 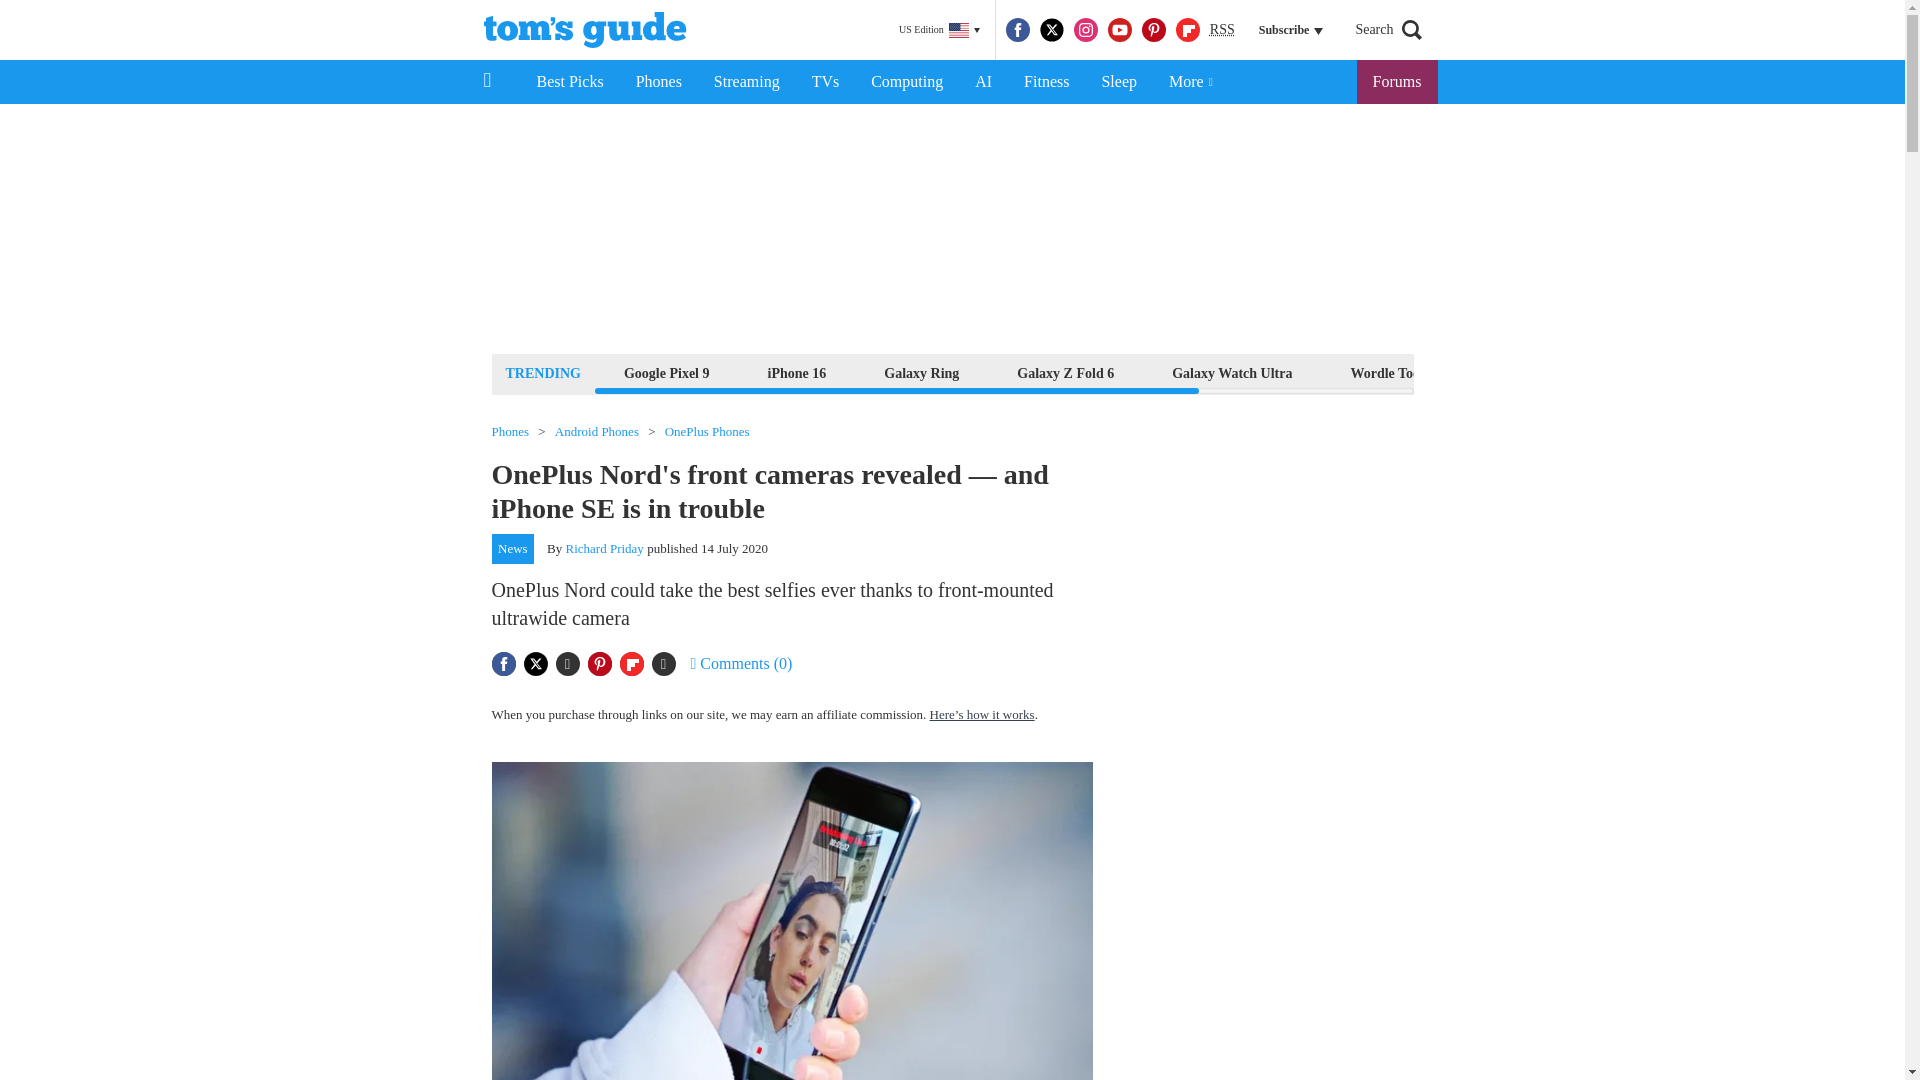 What do you see at coordinates (939, 30) in the screenshot?
I see `US Edition` at bounding box center [939, 30].